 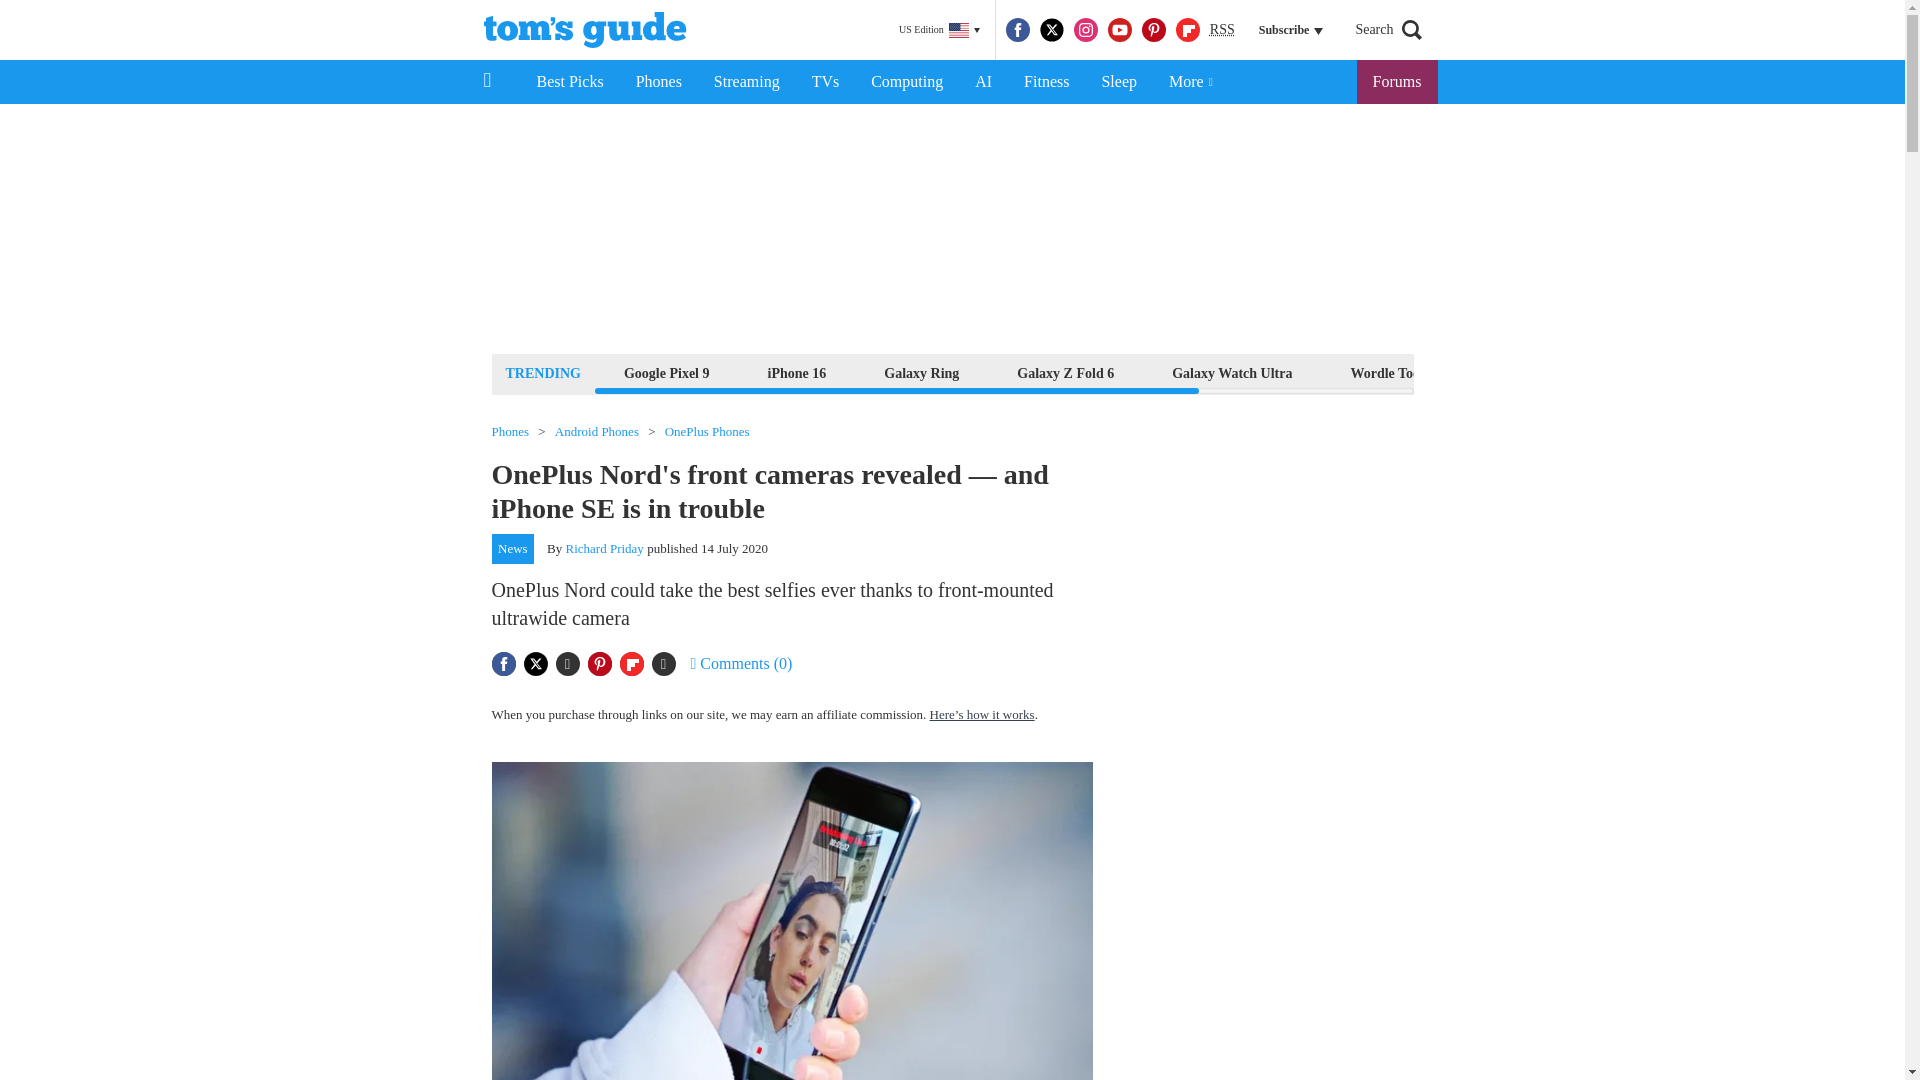 What do you see at coordinates (939, 30) in the screenshot?
I see `US Edition` at bounding box center [939, 30].